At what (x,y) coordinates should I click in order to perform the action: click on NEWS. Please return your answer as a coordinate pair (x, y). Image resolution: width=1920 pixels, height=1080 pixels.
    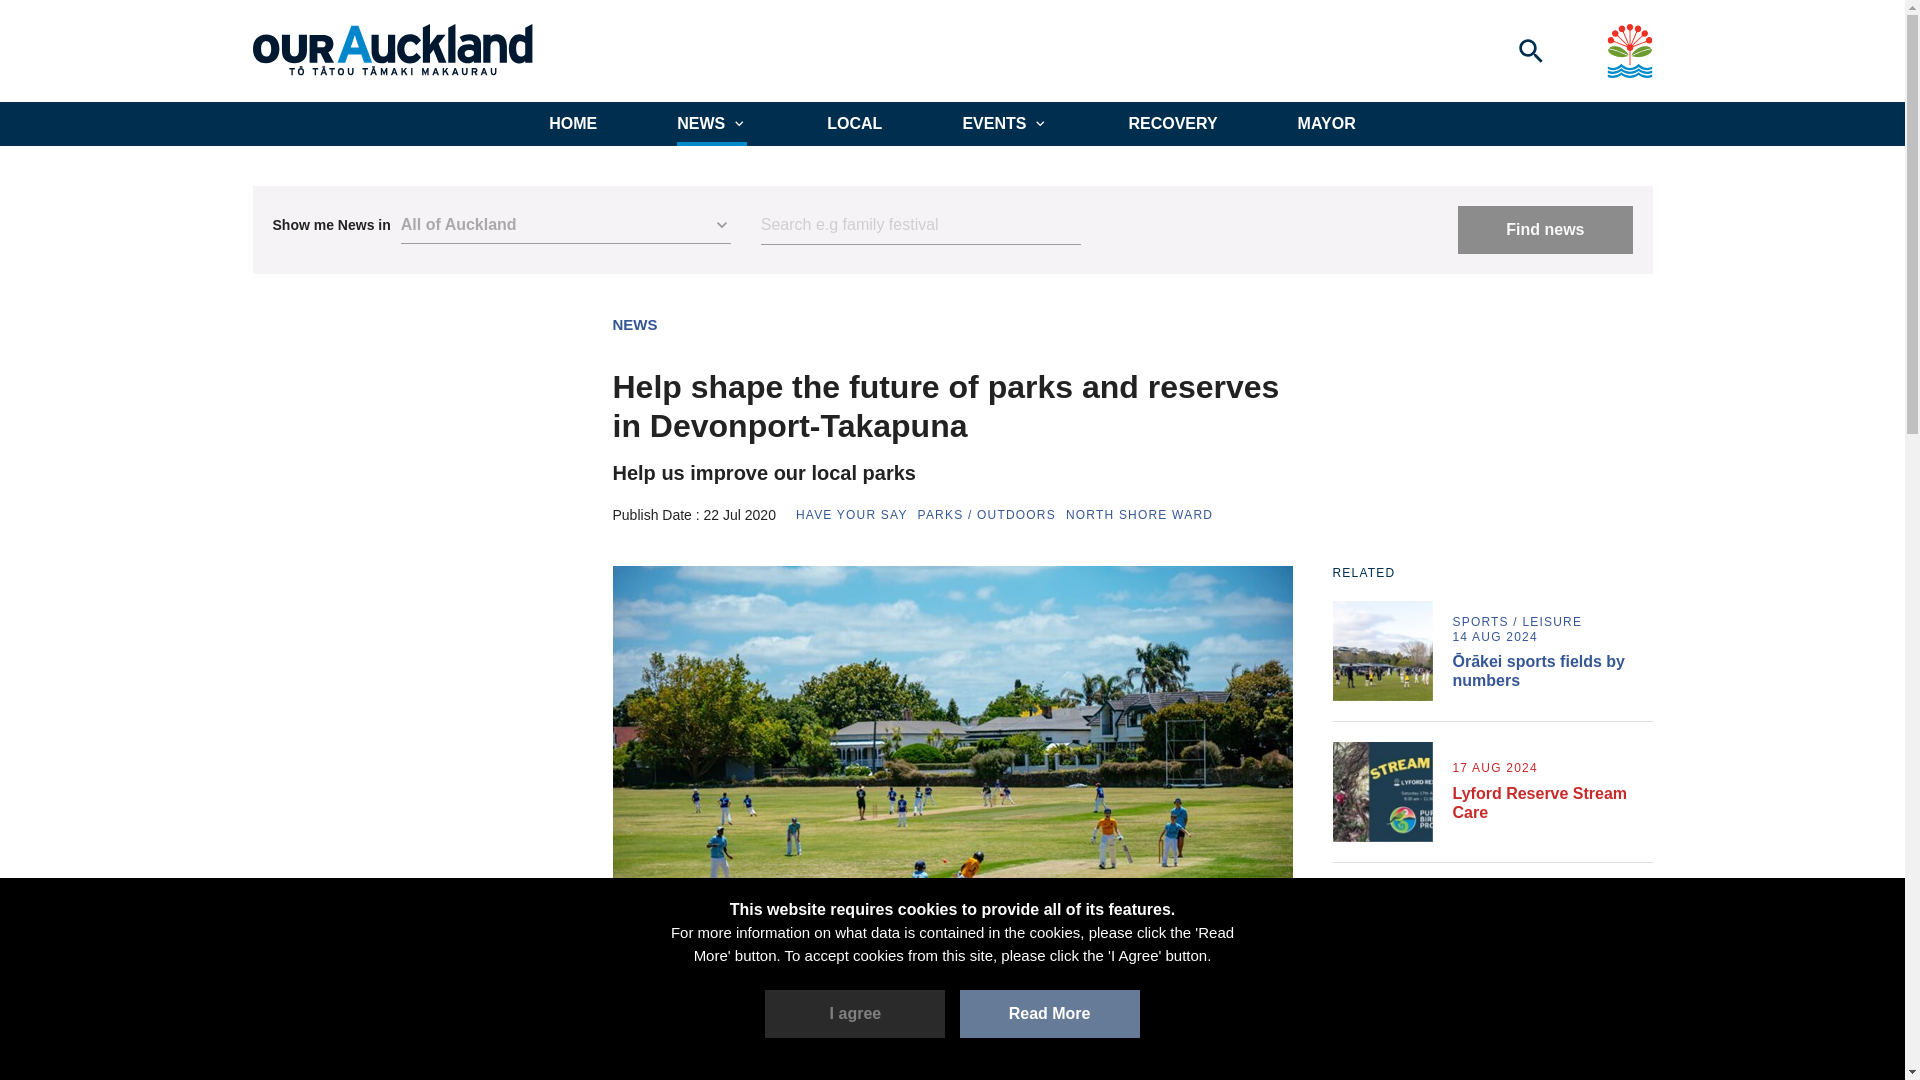
    Looking at the image, I should click on (712, 123).